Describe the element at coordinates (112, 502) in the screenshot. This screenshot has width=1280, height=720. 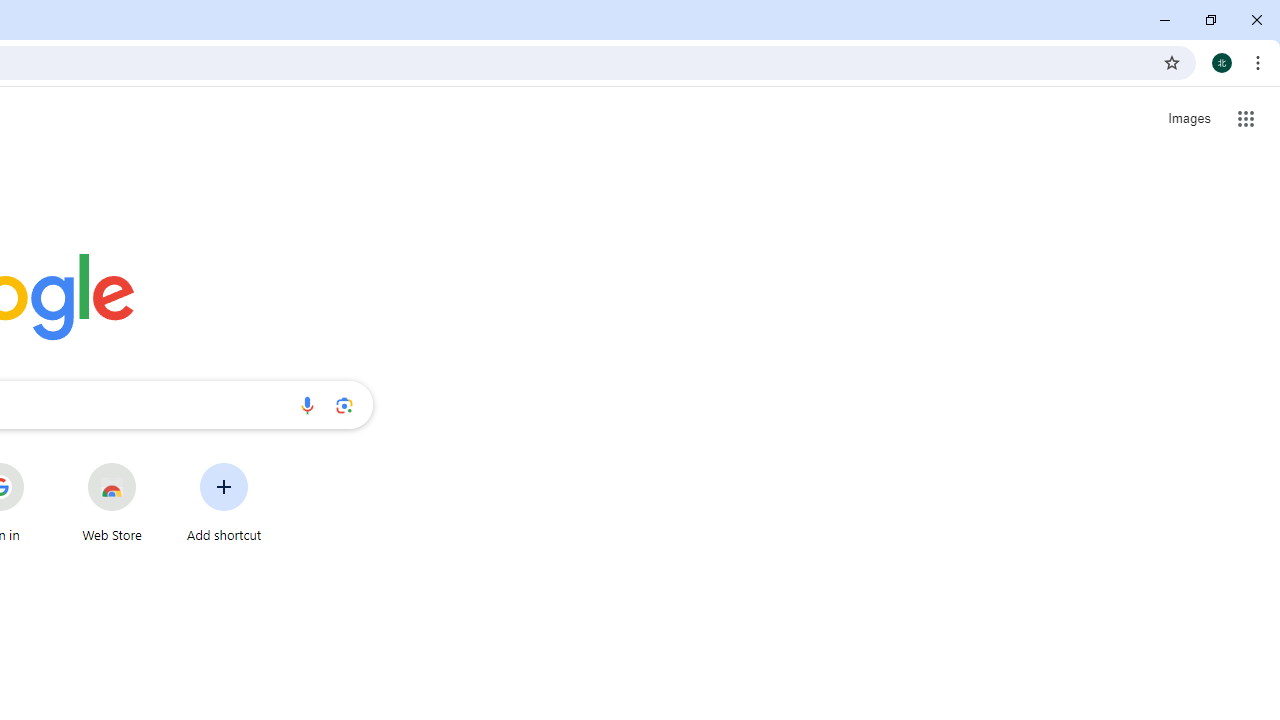
I see `Web Store` at that location.